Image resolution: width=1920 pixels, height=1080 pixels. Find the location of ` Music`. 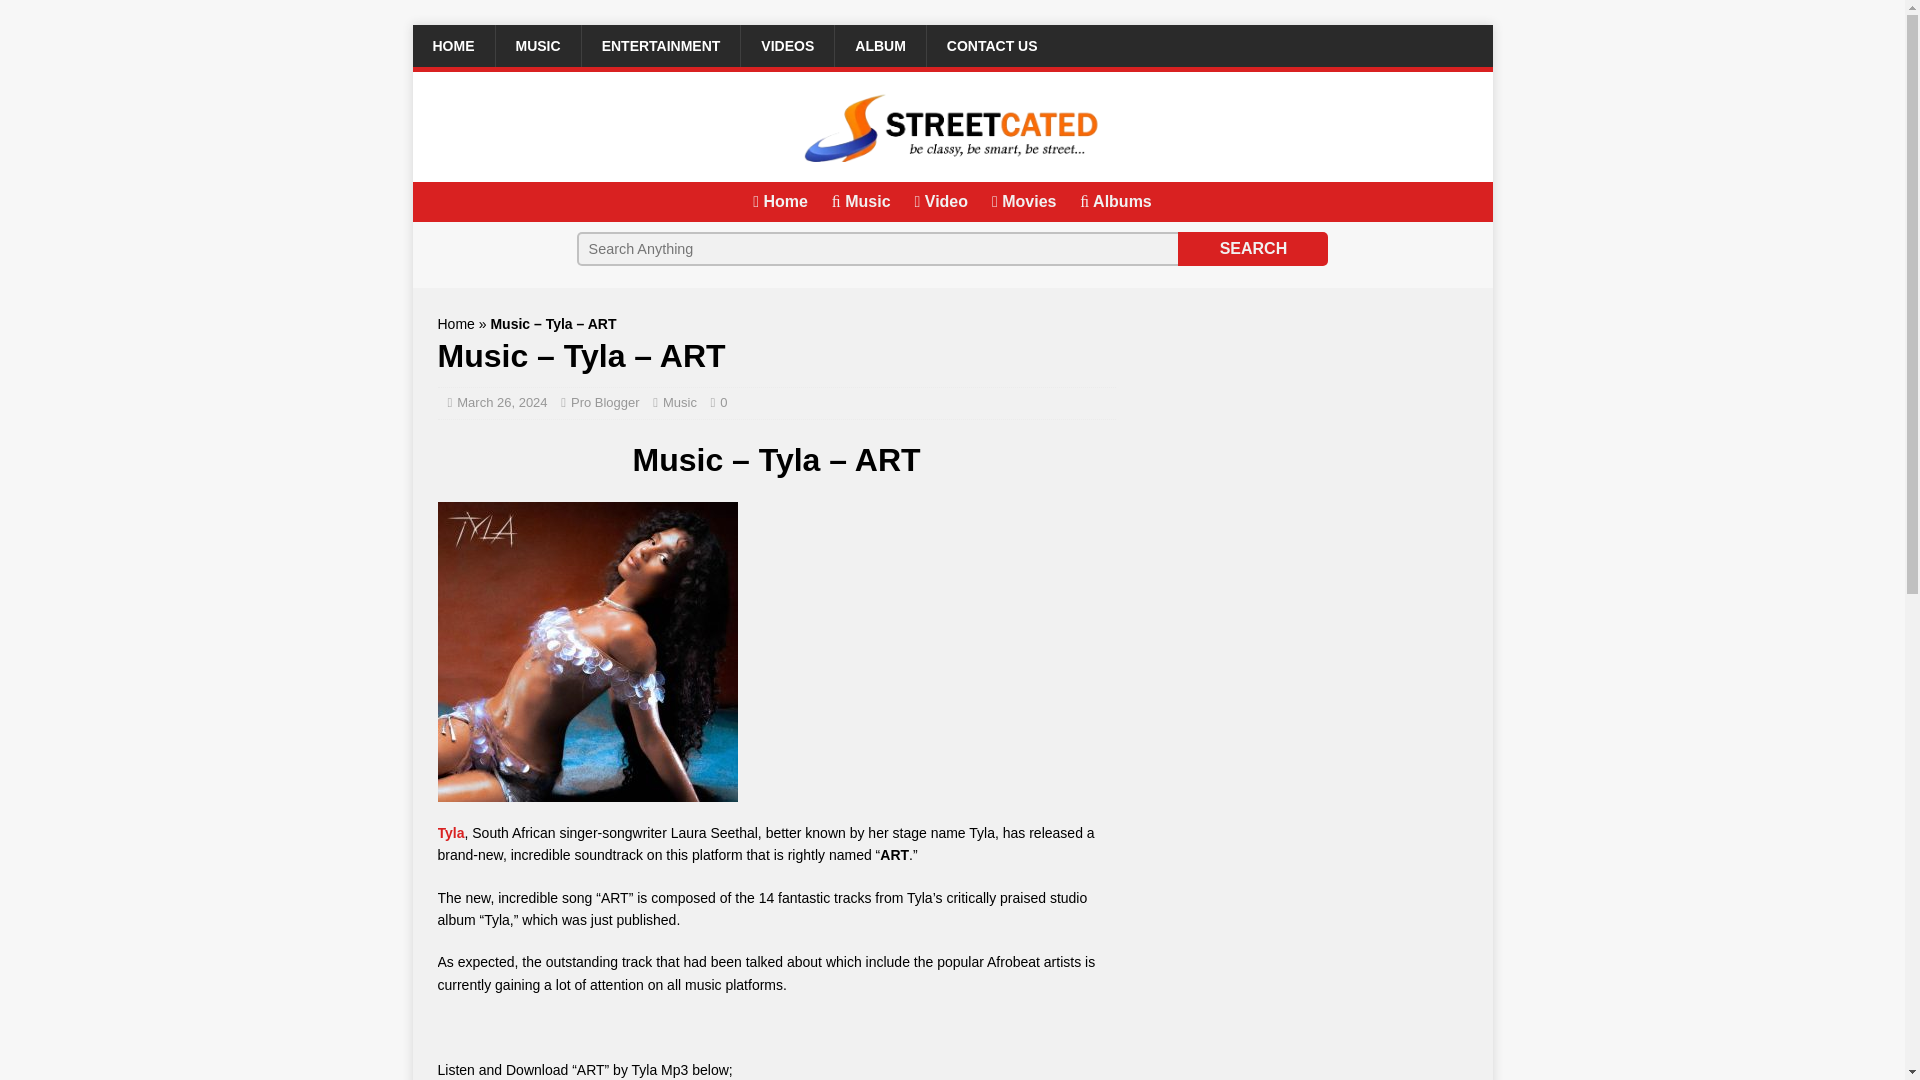

 Music is located at coordinates (860, 201).